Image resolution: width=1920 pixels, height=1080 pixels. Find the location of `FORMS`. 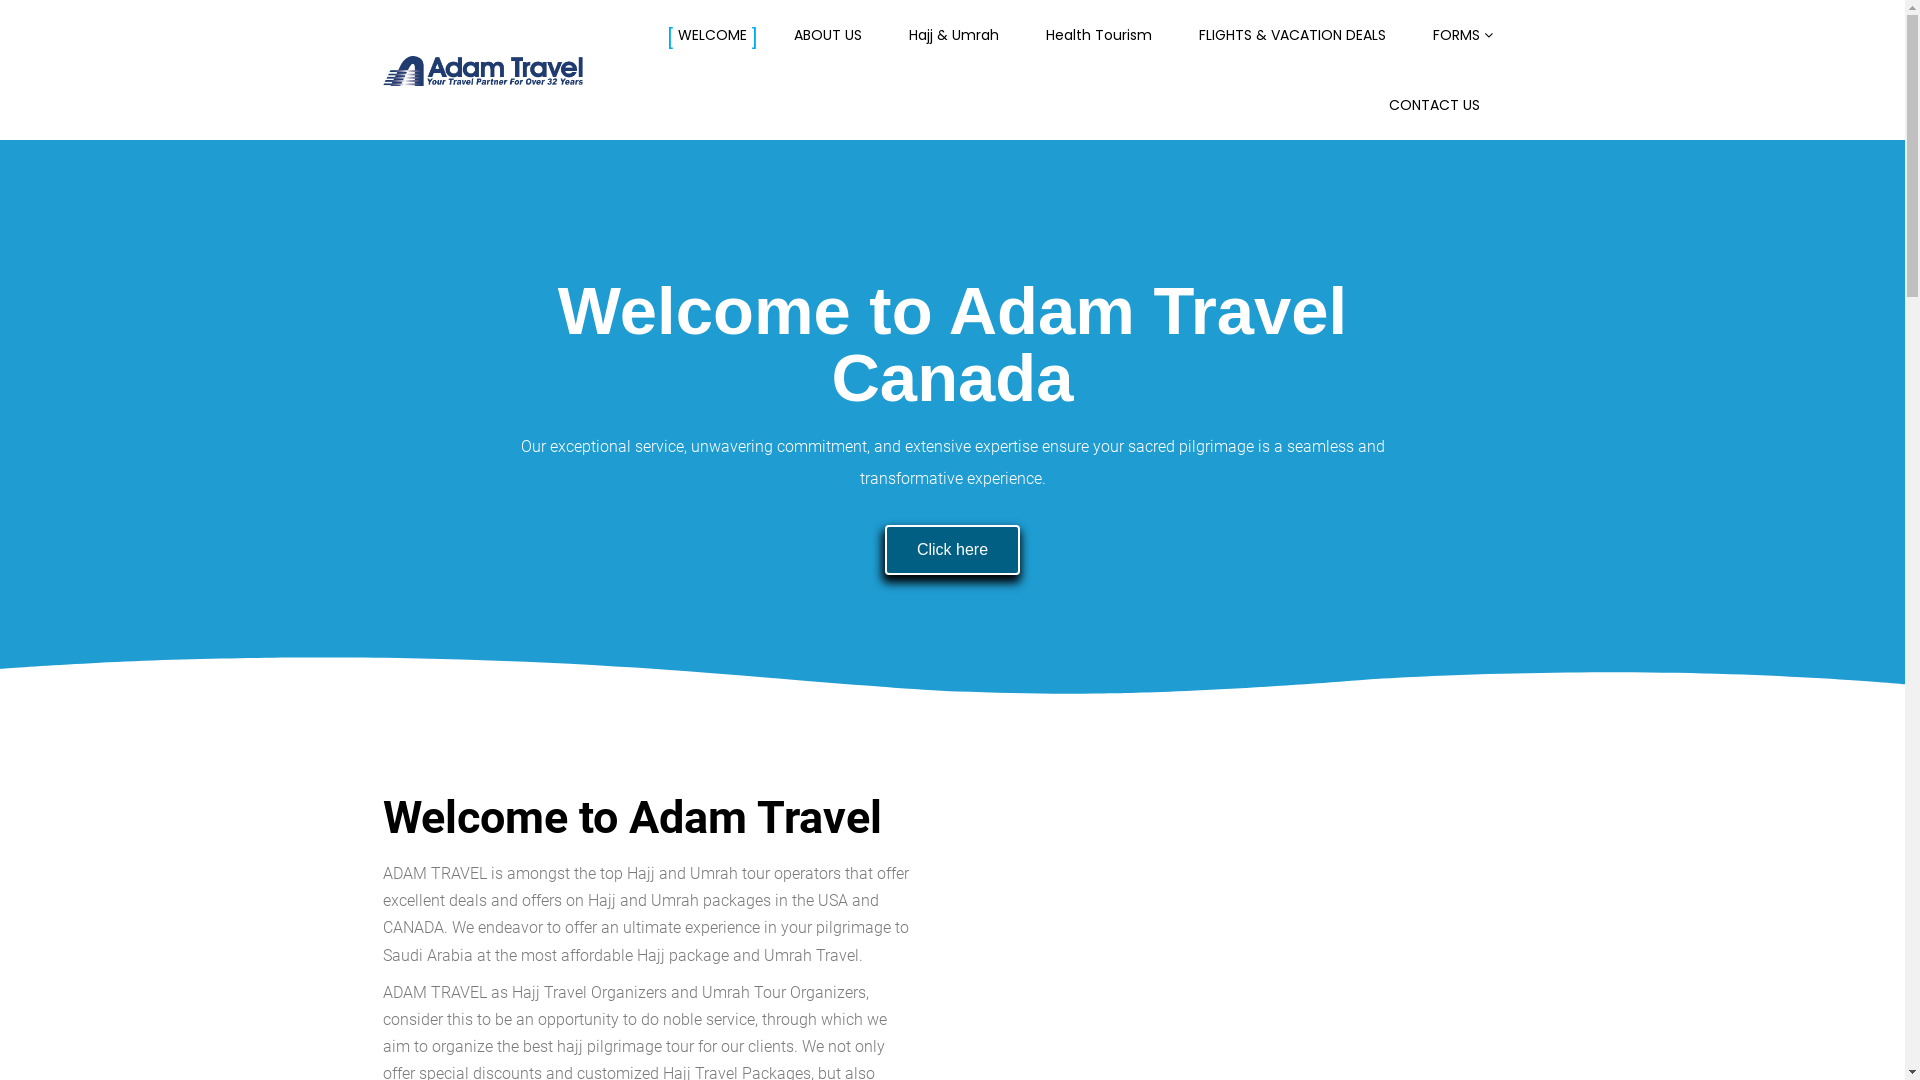

FORMS is located at coordinates (1456, 35).